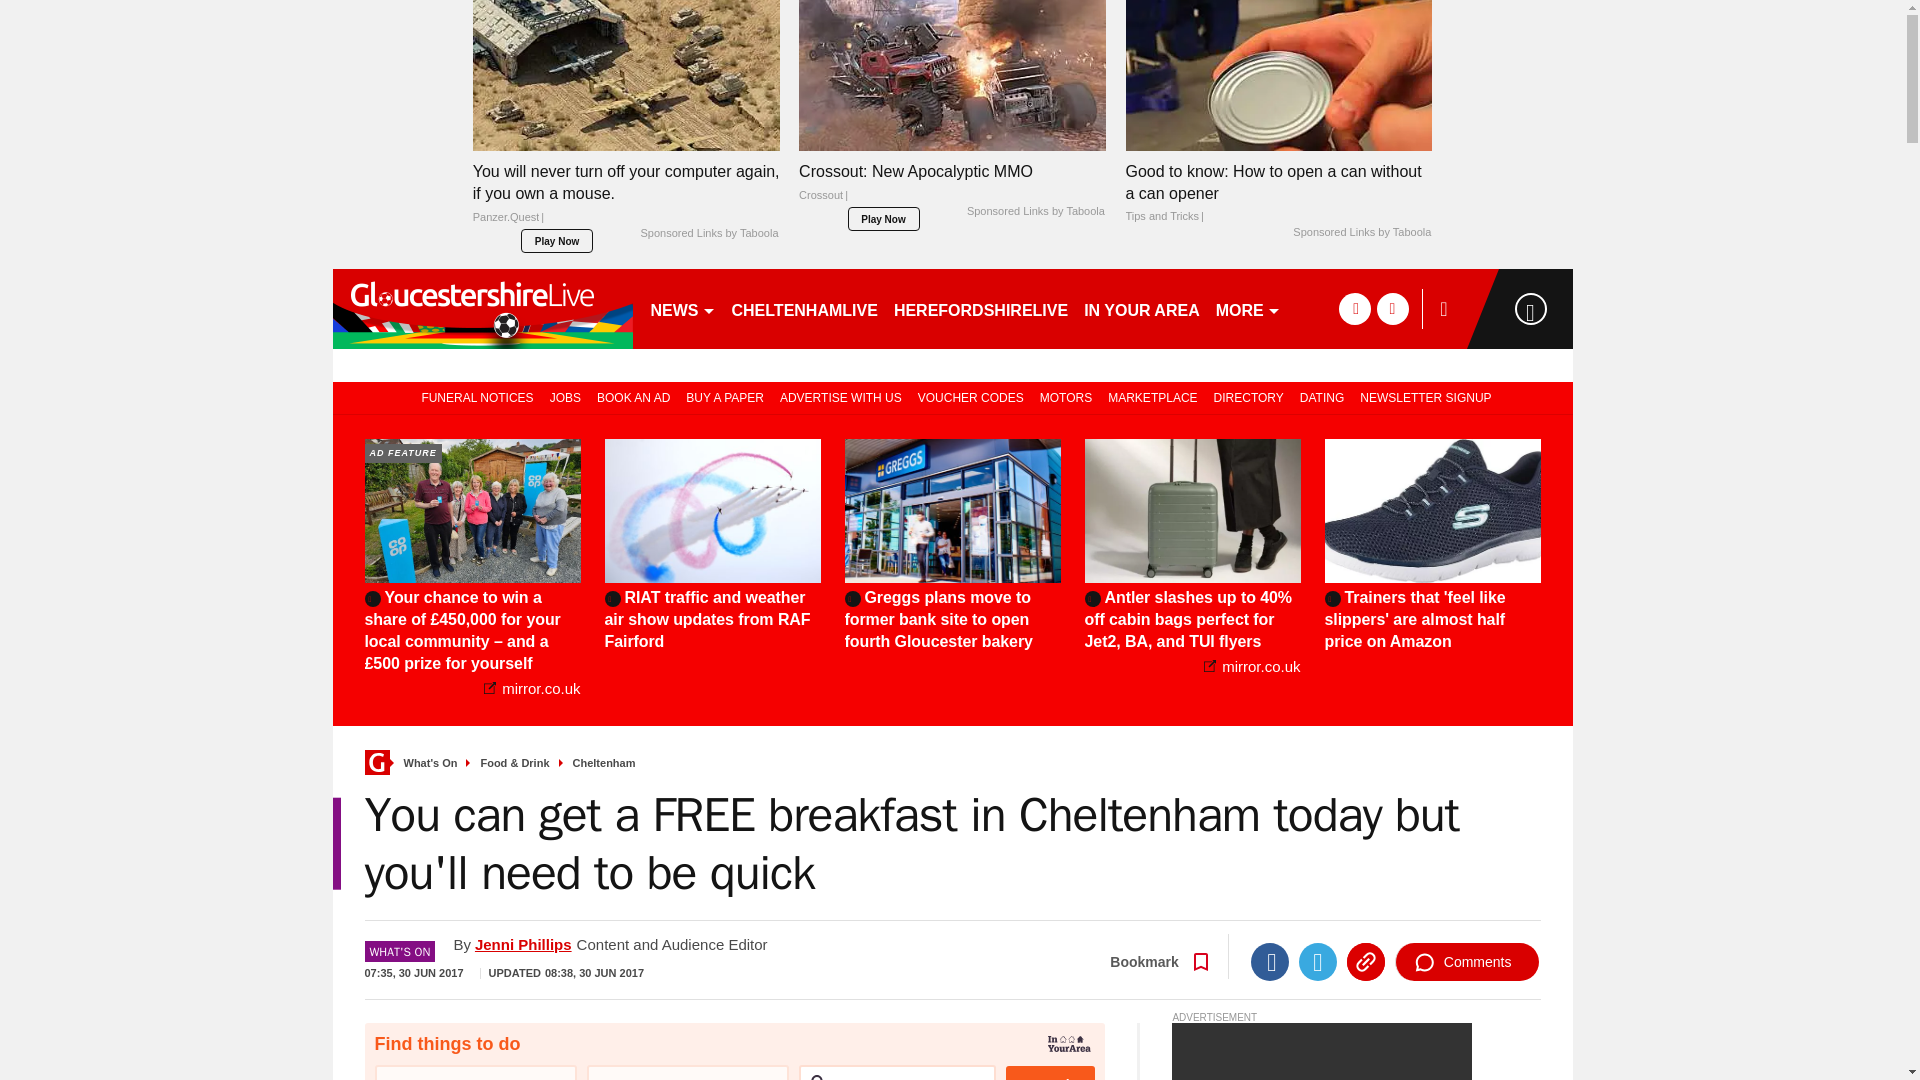 This screenshot has width=1920, height=1080. What do you see at coordinates (1270, 961) in the screenshot?
I see `Facebook` at bounding box center [1270, 961].